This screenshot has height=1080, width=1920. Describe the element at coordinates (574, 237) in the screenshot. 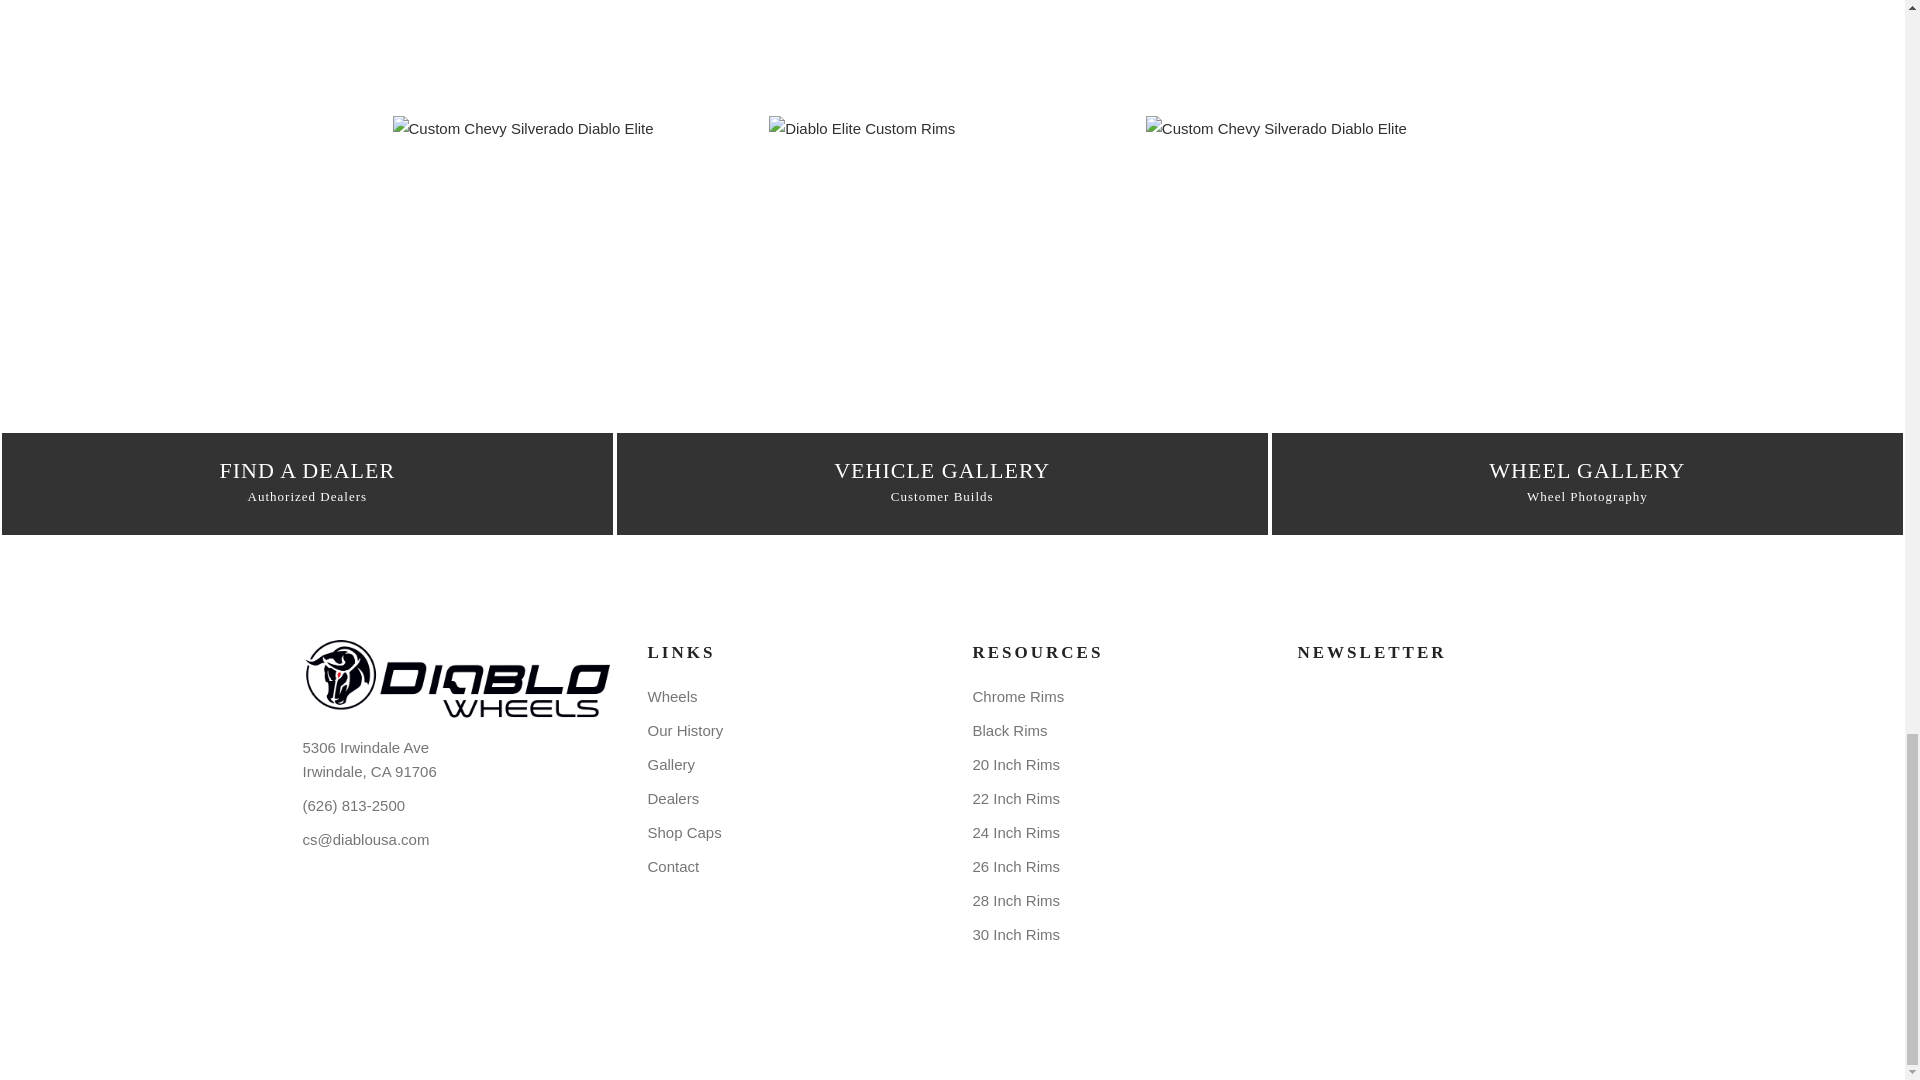

I see `Red-Chevy-Silverado-Diablo-Elite-Wheel-Gallery-6` at that location.